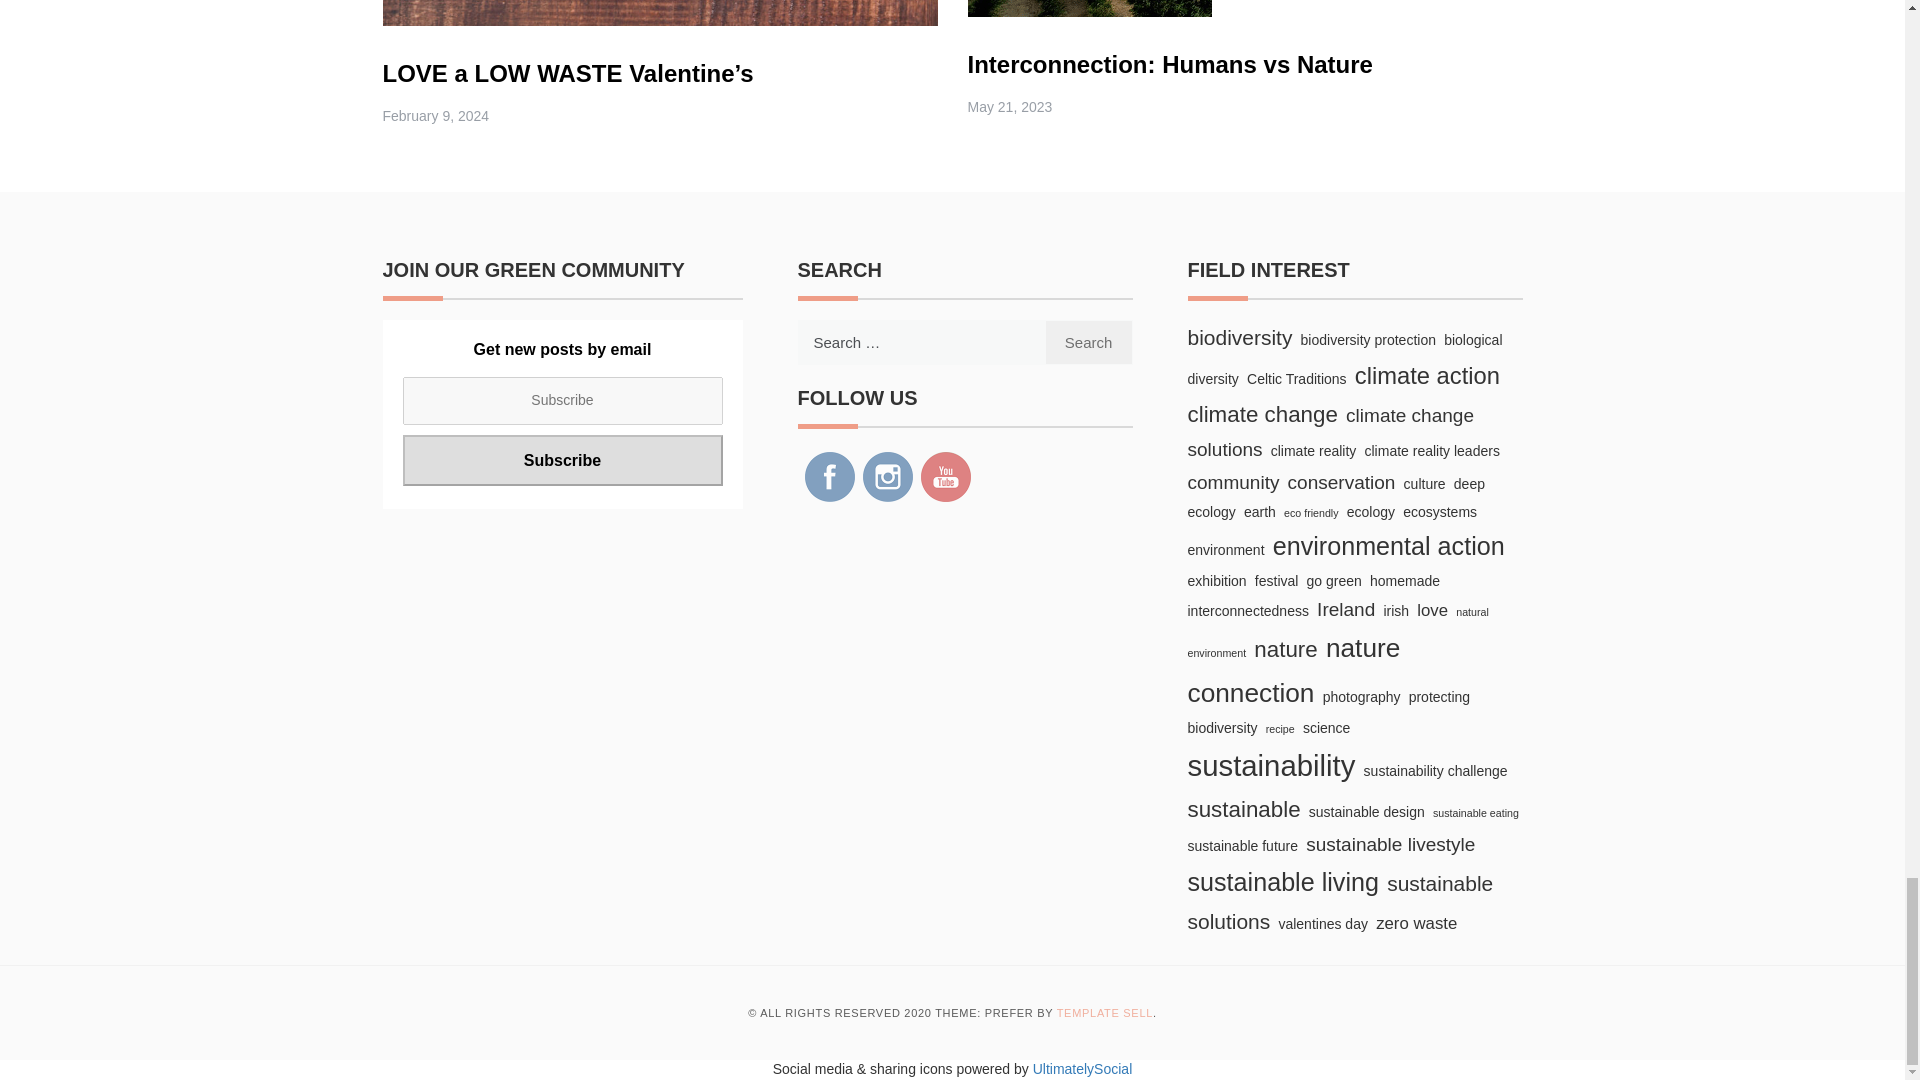  Describe the element at coordinates (944, 477) in the screenshot. I see `Greenhouse Culture Channel` at that location.